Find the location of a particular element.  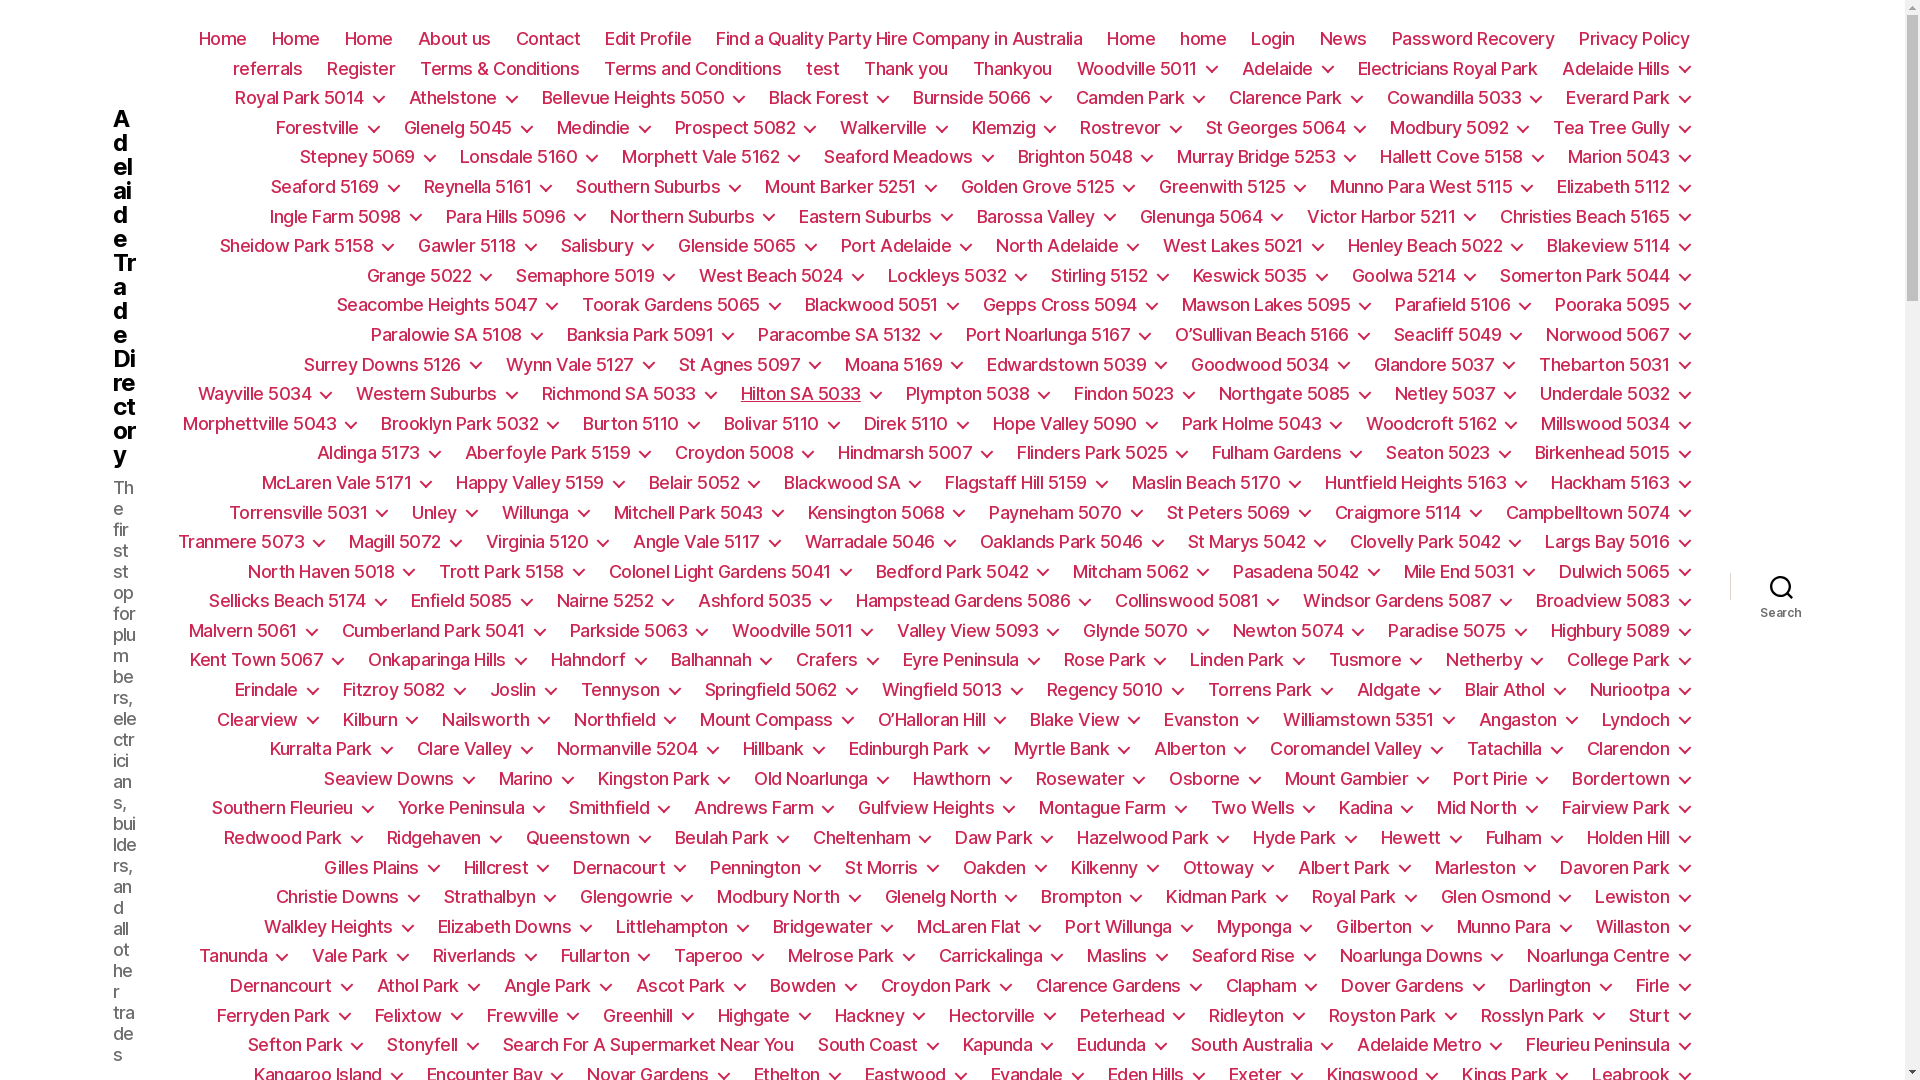

Everard Park is located at coordinates (1628, 98).